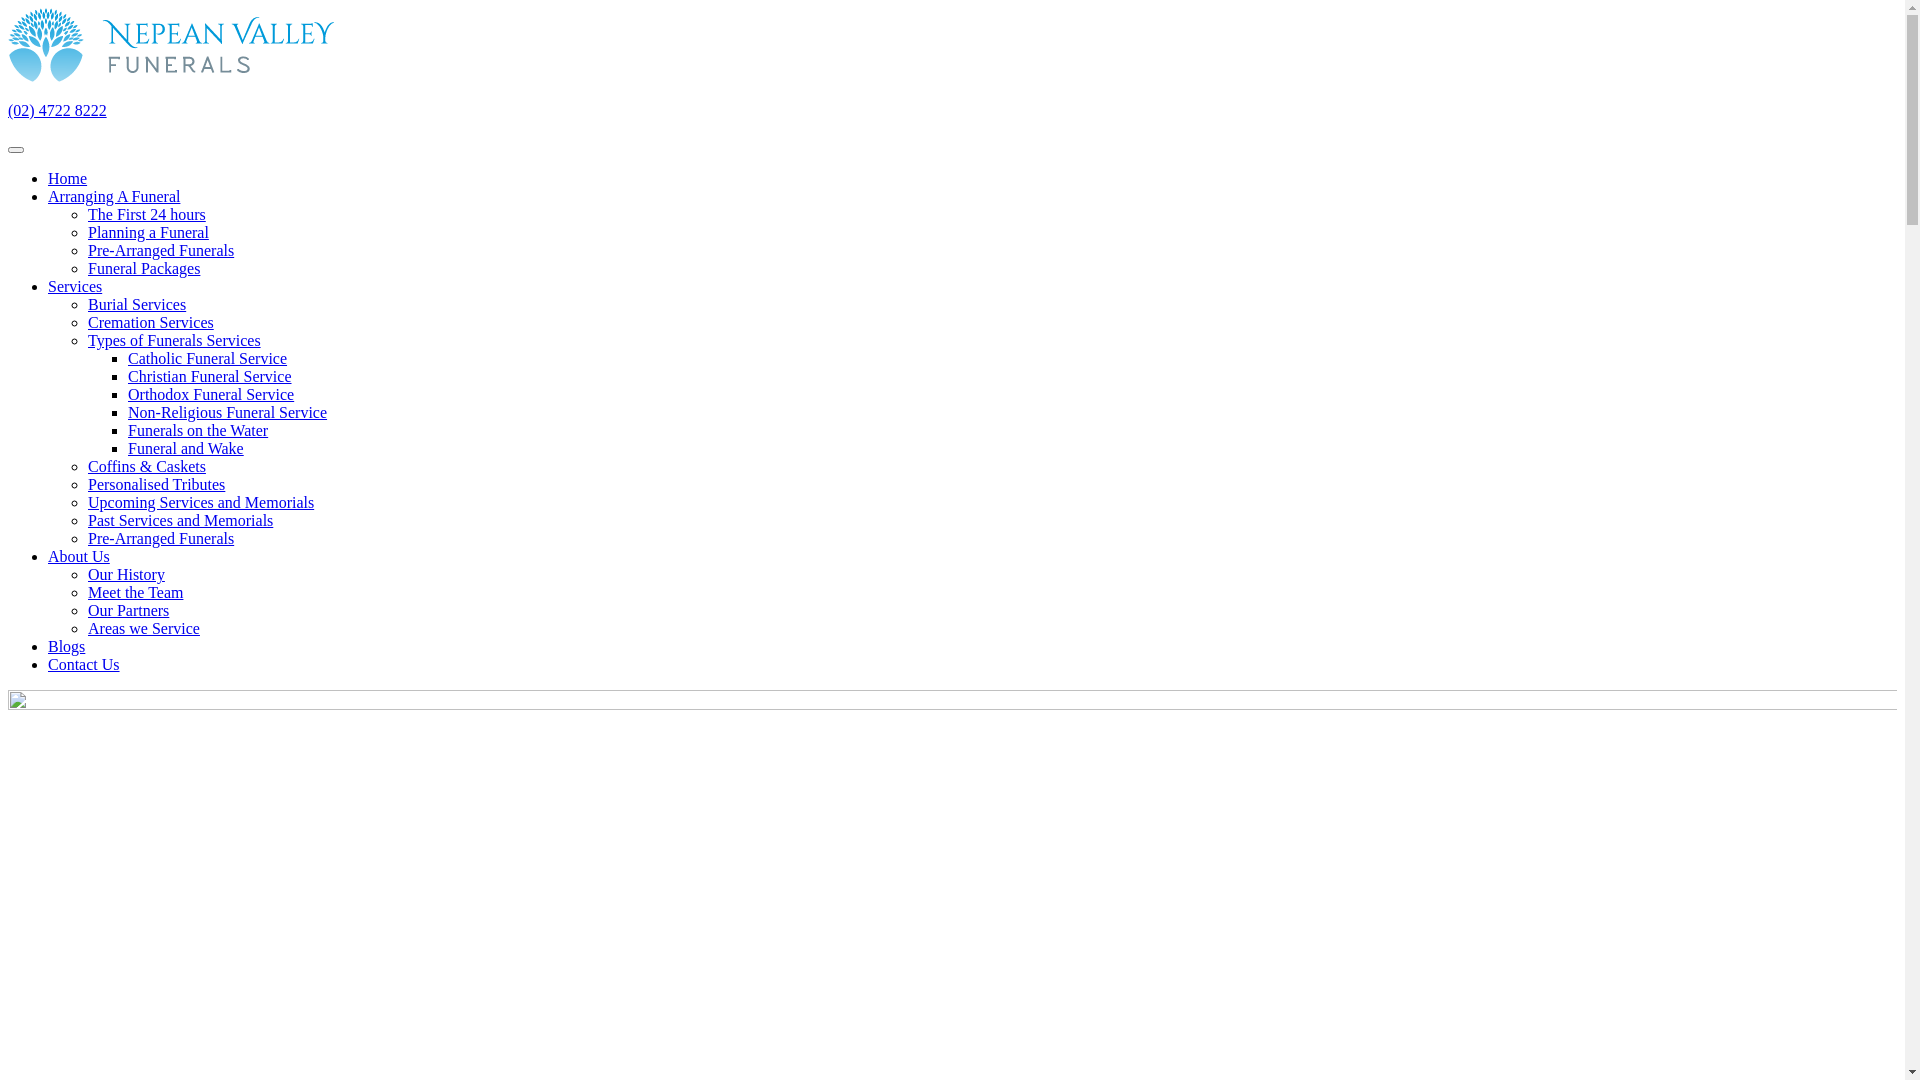  What do you see at coordinates (180, 520) in the screenshot?
I see `Past Services and Memorials` at bounding box center [180, 520].